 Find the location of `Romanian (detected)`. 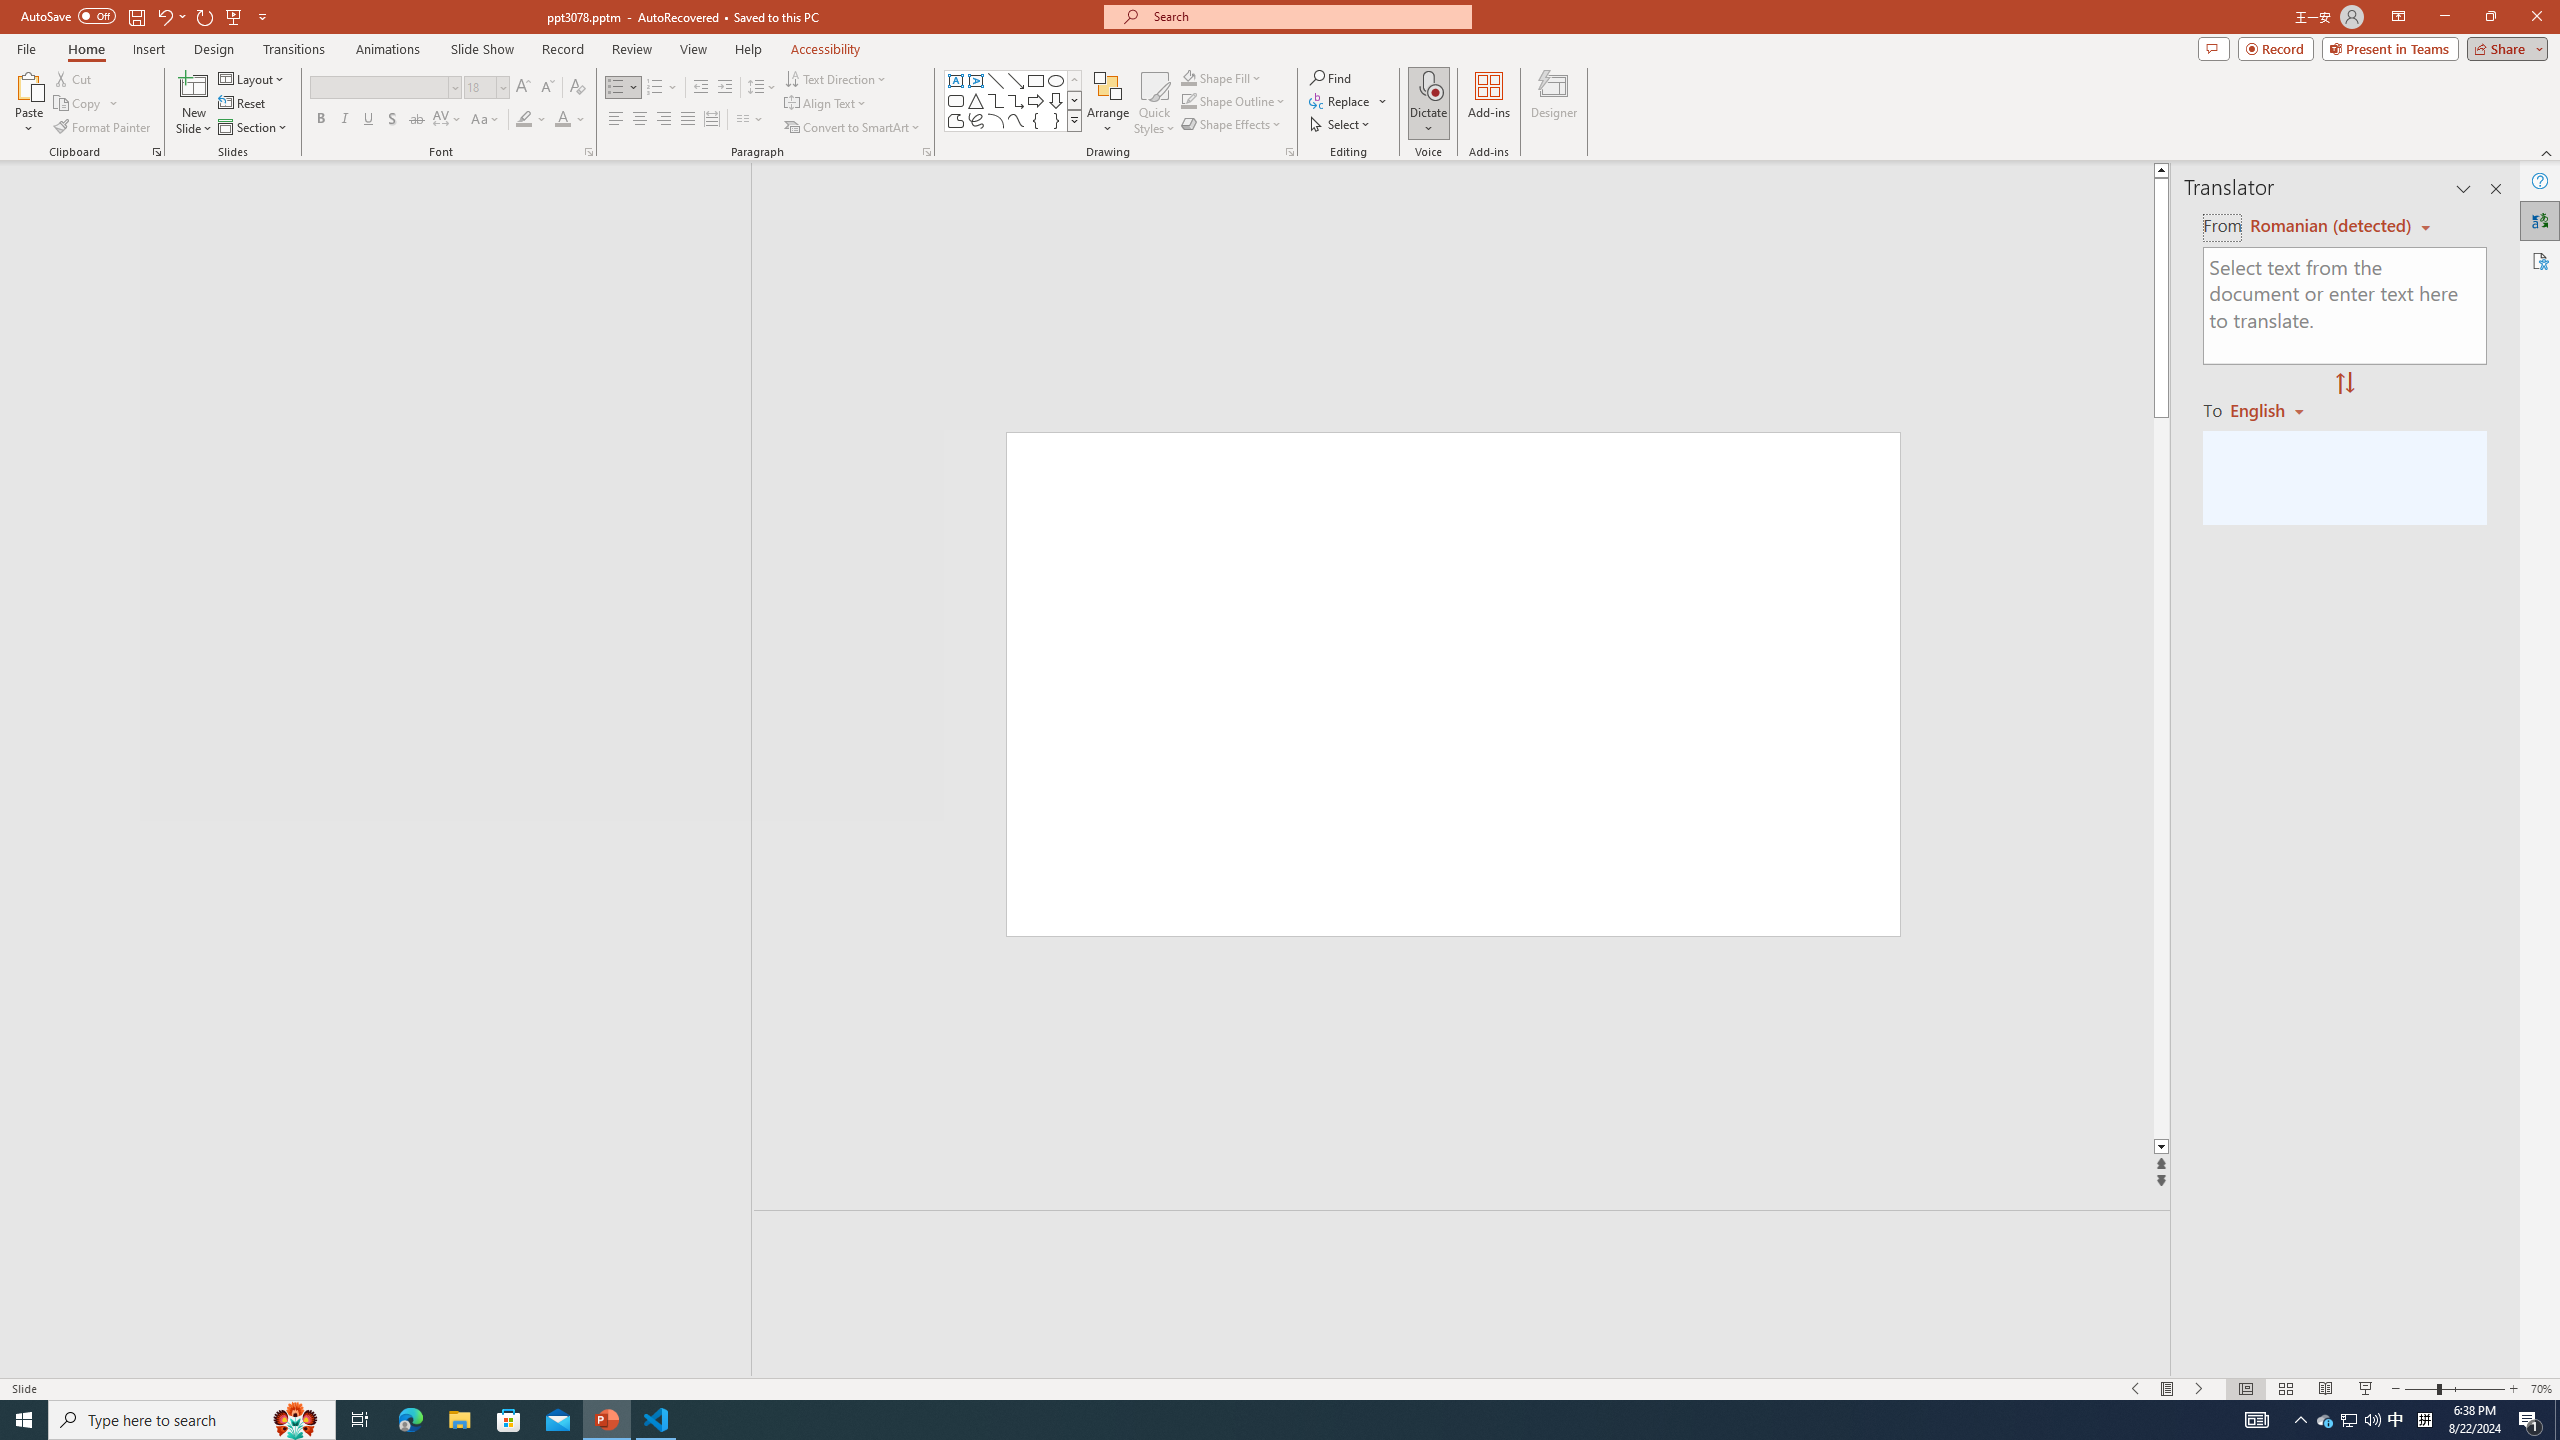

Romanian (detected) is located at coordinates (2328, 226).